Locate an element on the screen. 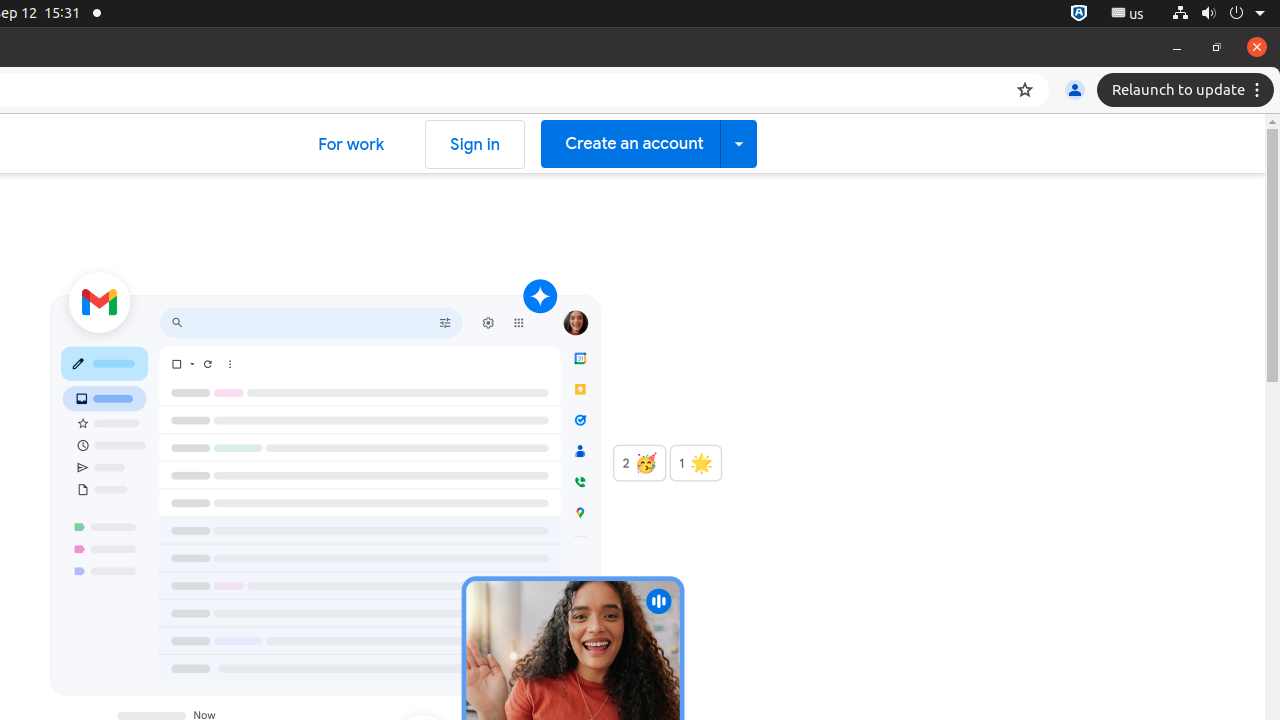 The height and width of the screenshot is (720, 1280). Relaunch to update is located at coordinates (1188, 90).